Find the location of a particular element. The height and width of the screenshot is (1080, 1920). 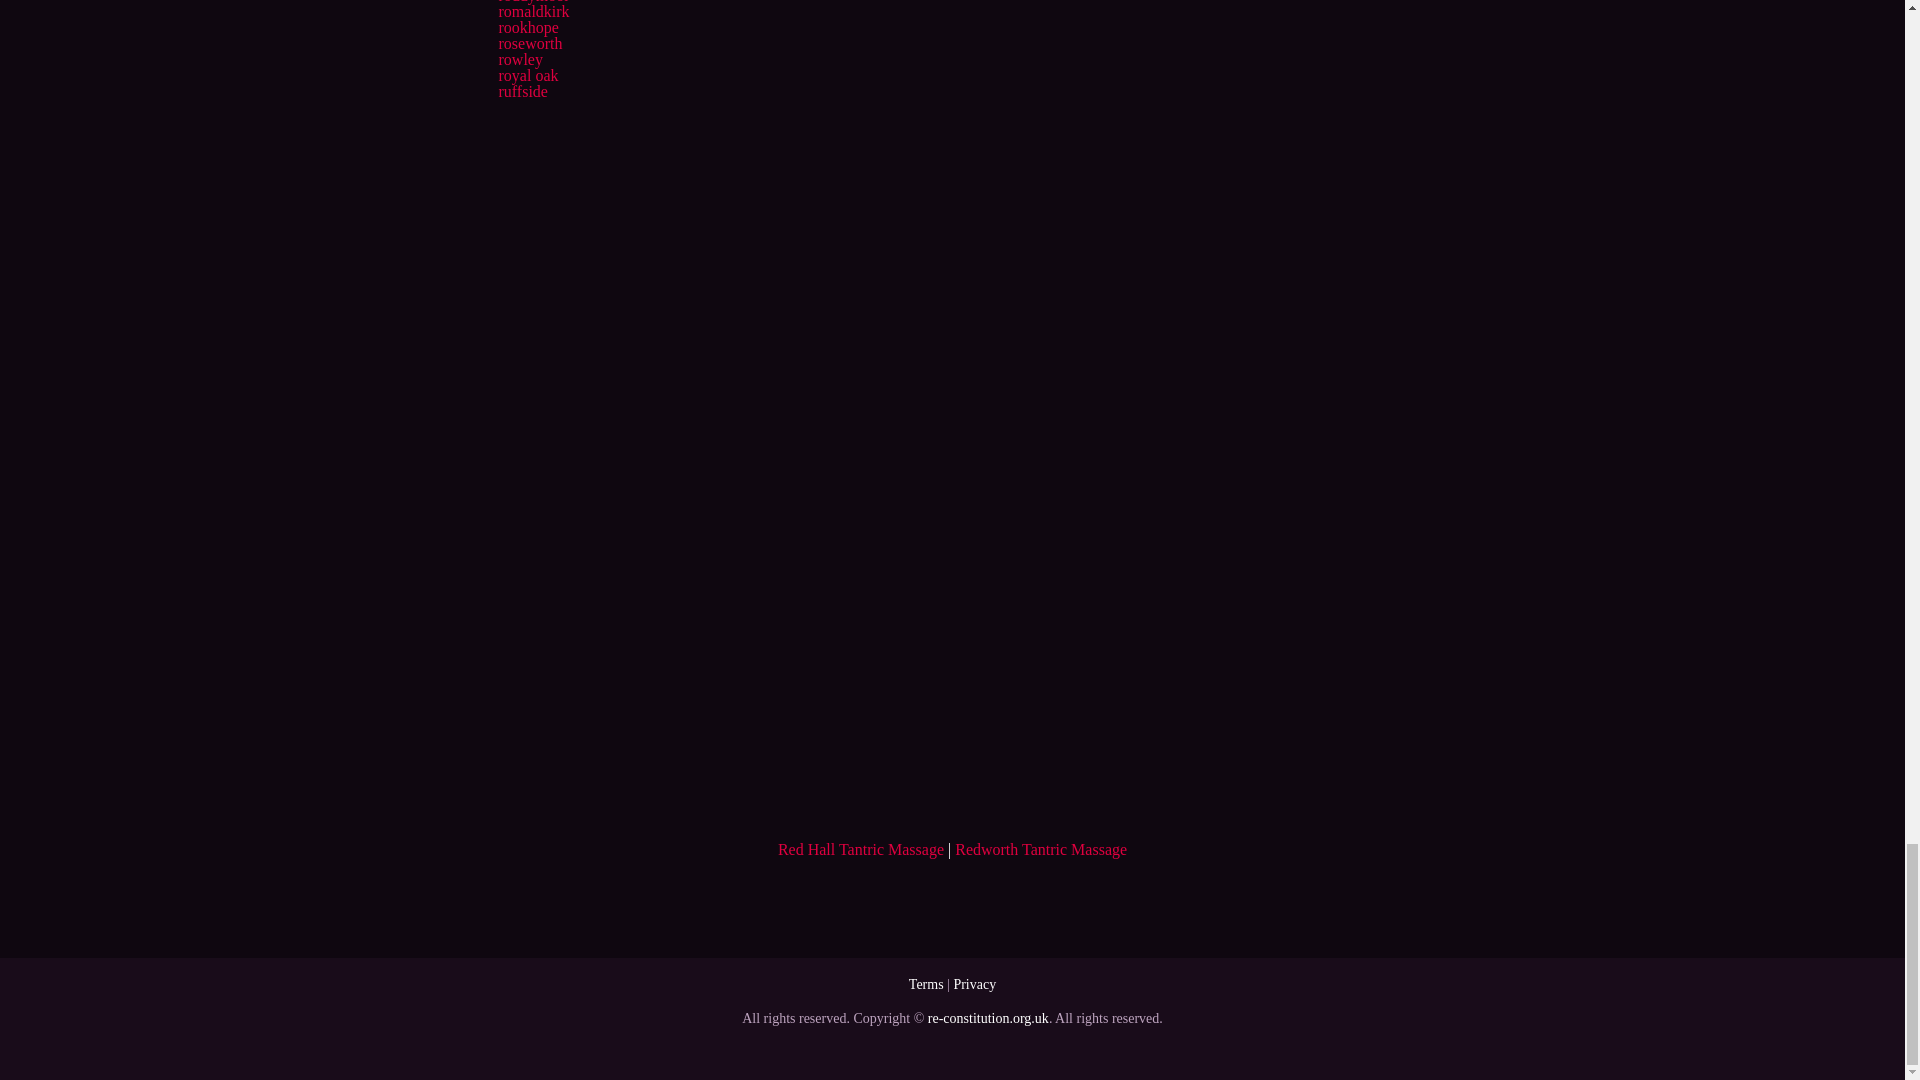

ruffside is located at coordinates (522, 92).